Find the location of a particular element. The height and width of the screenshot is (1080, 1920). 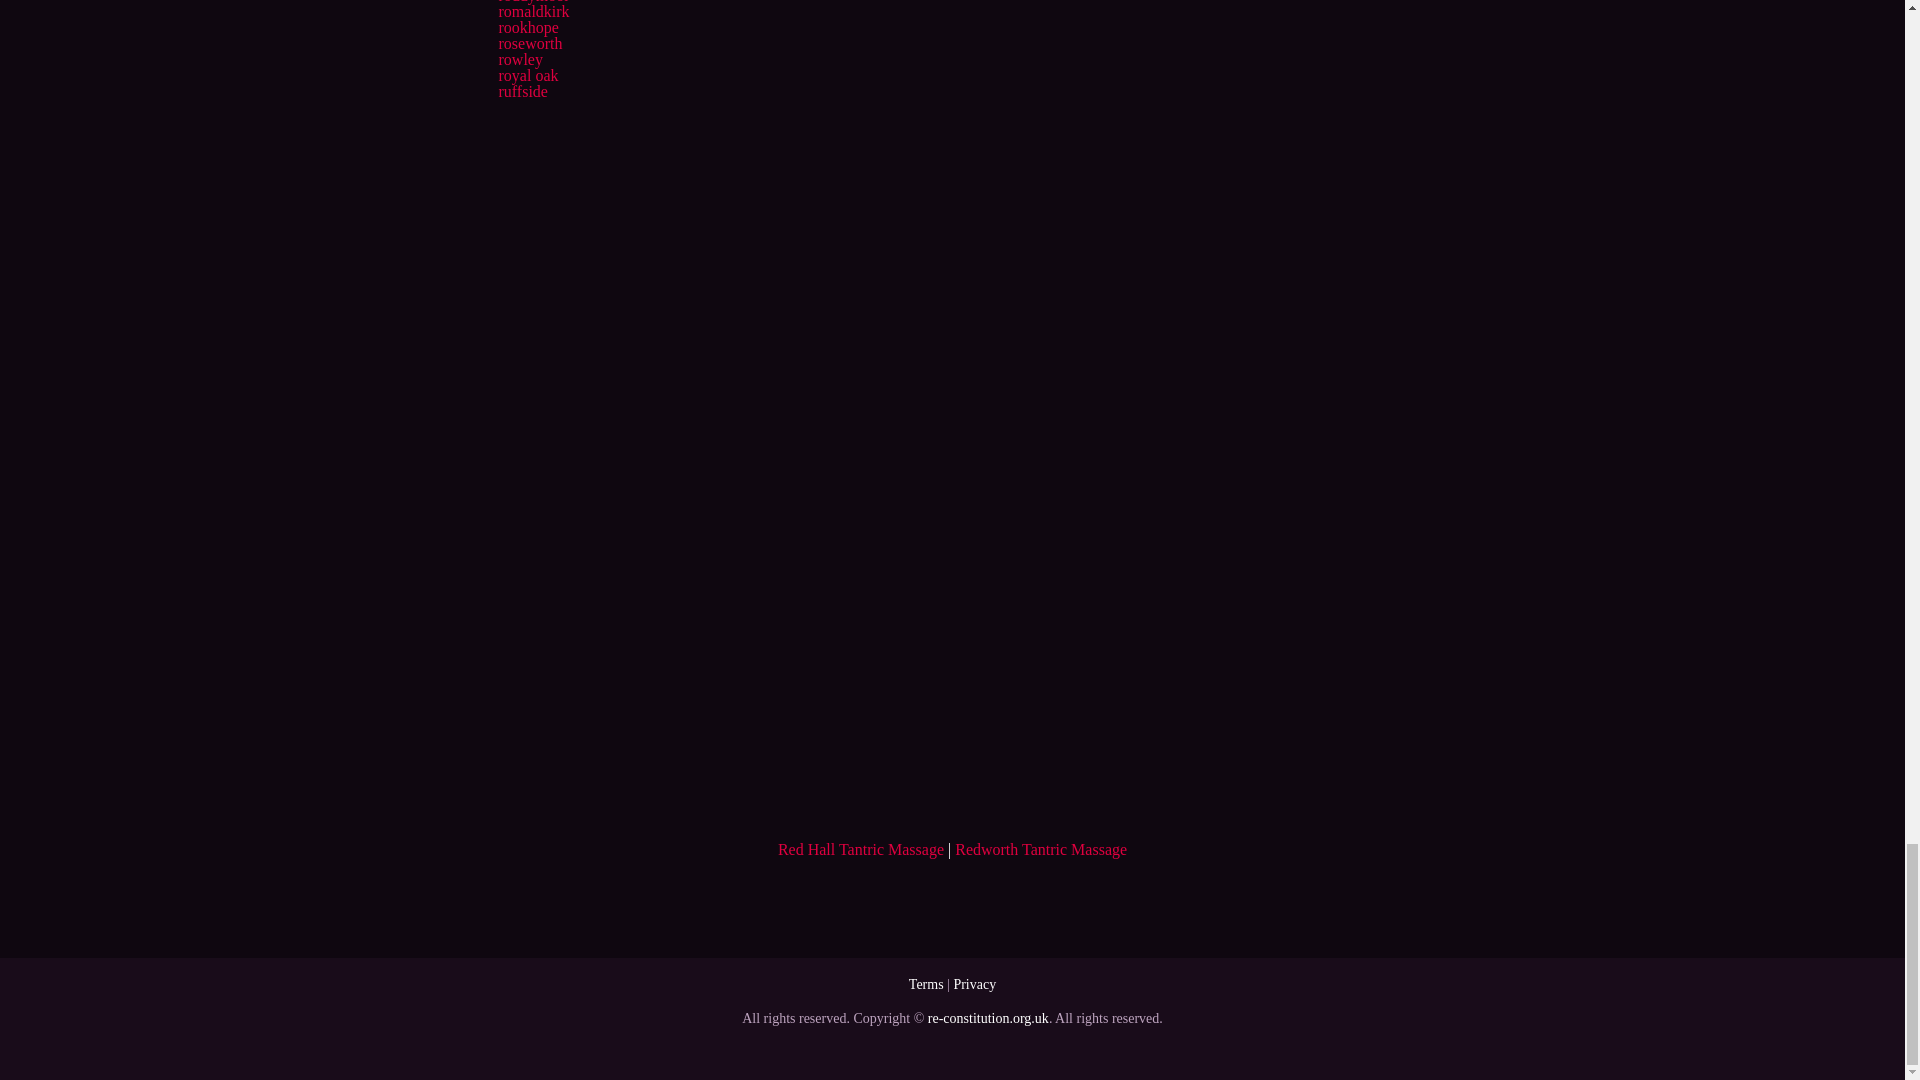

ruffside is located at coordinates (522, 92).